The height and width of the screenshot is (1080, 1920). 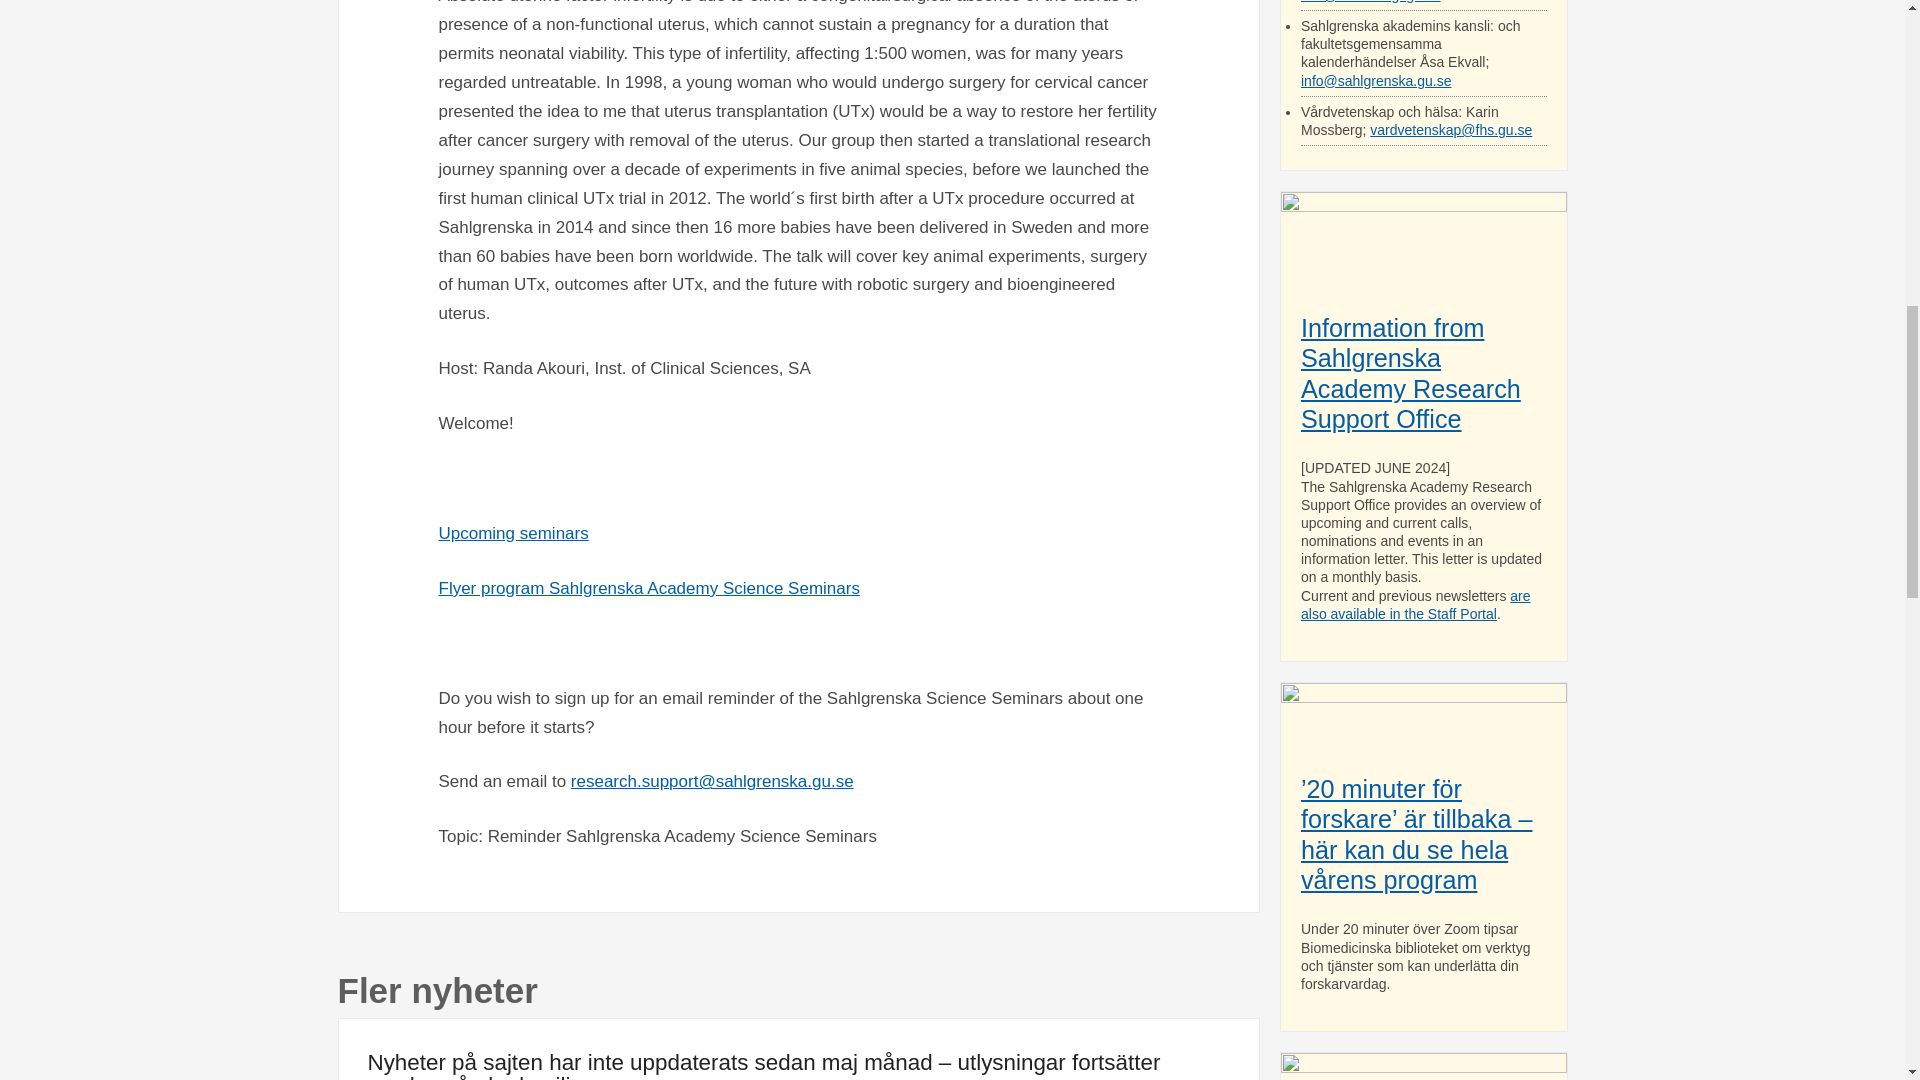 What do you see at coordinates (512, 533) in the screenshot?
I see `Upcoming seminars` at bounding box center [512, 533].